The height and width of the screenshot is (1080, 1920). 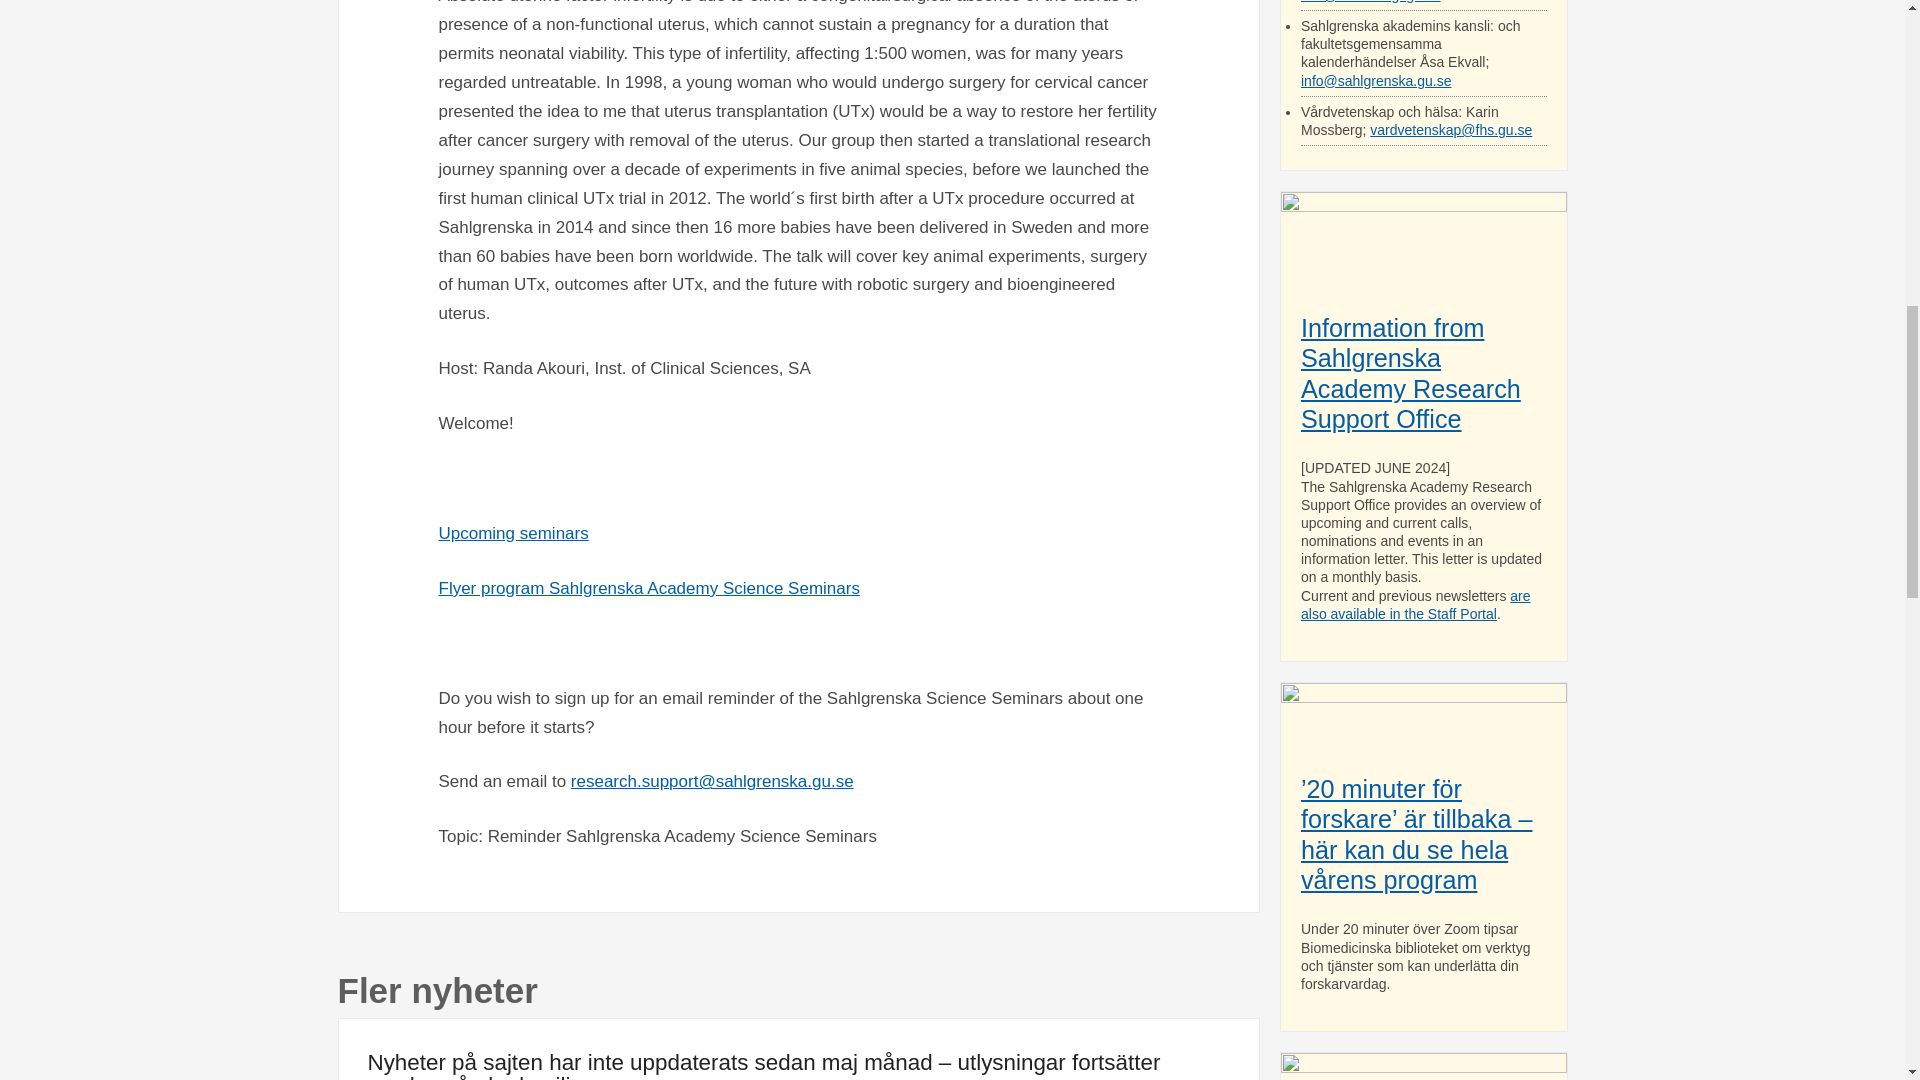 What do you see at coordinates (512, 533) in the screenshot?
I see `Upcoming seminars` at bounding box center [512, 533].